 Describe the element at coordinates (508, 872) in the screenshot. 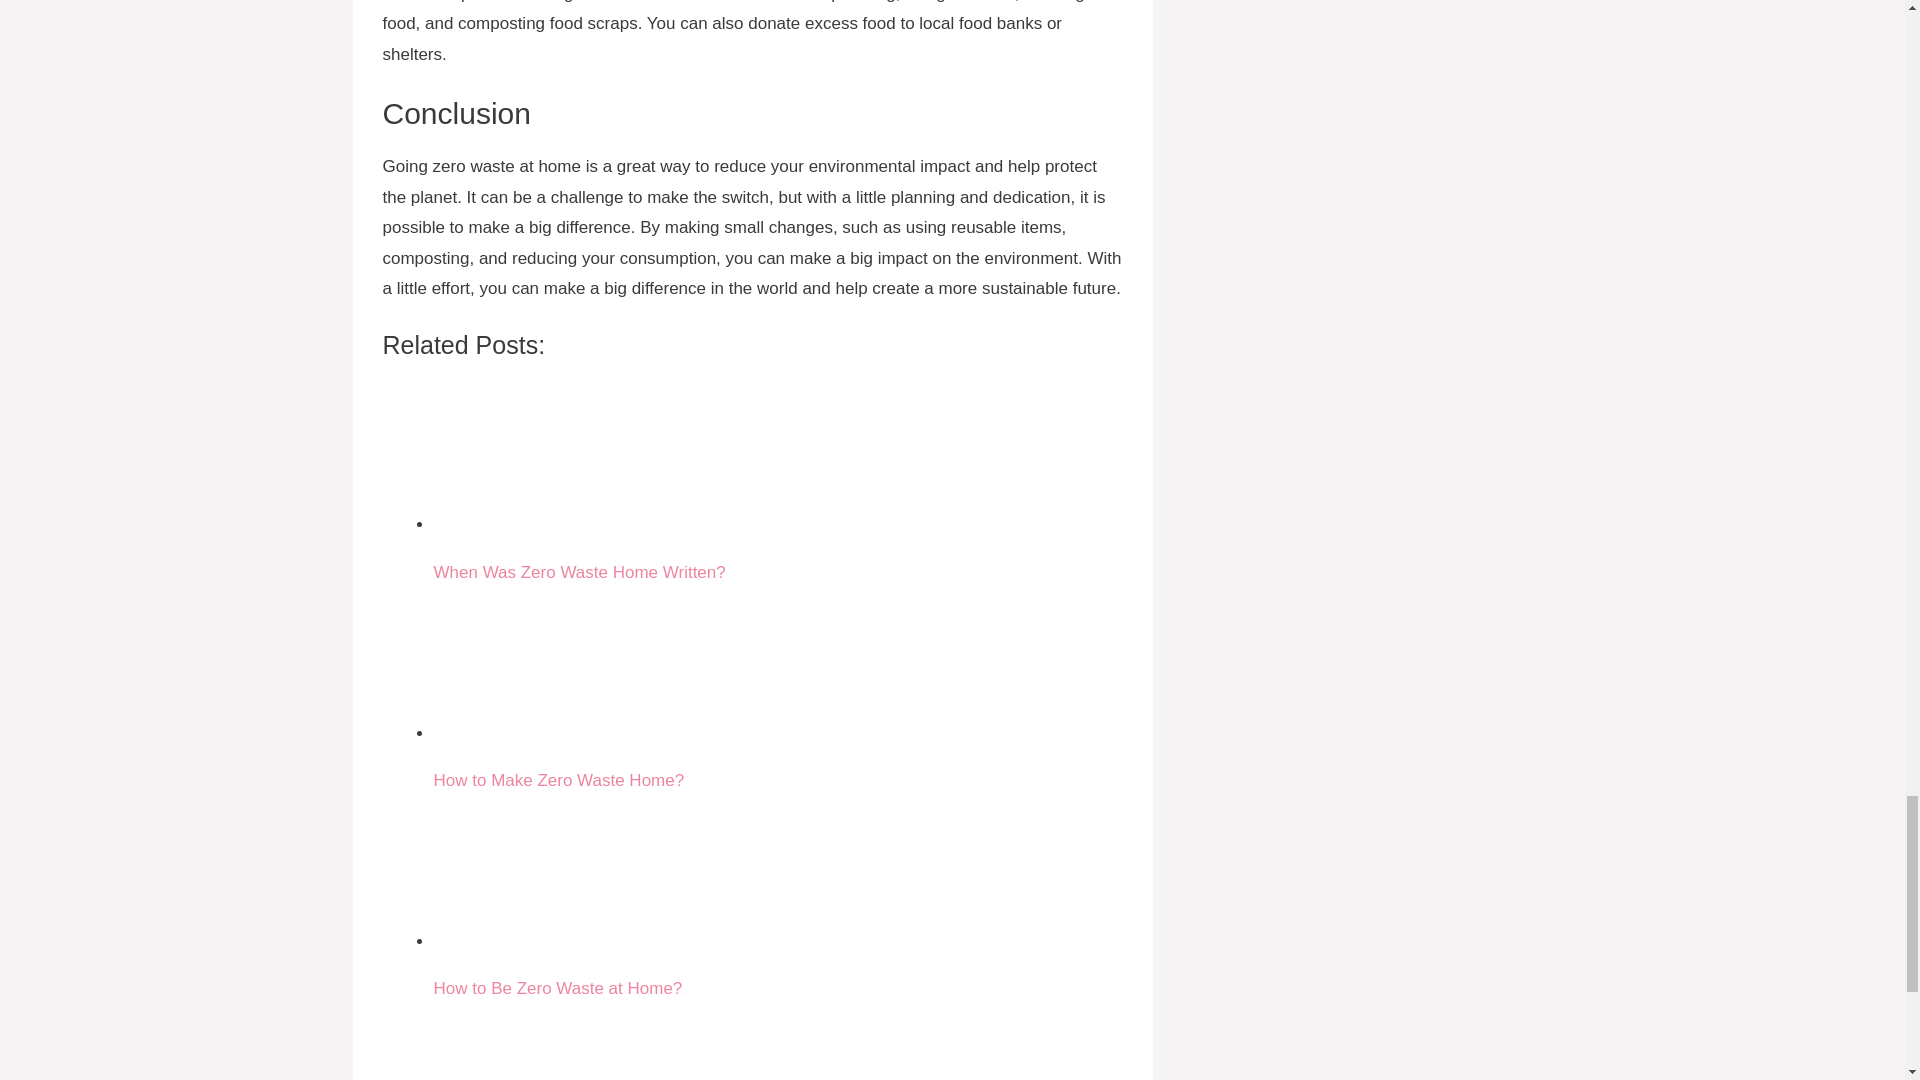

I see `How to Be Zero Waste at Home?` at that location.